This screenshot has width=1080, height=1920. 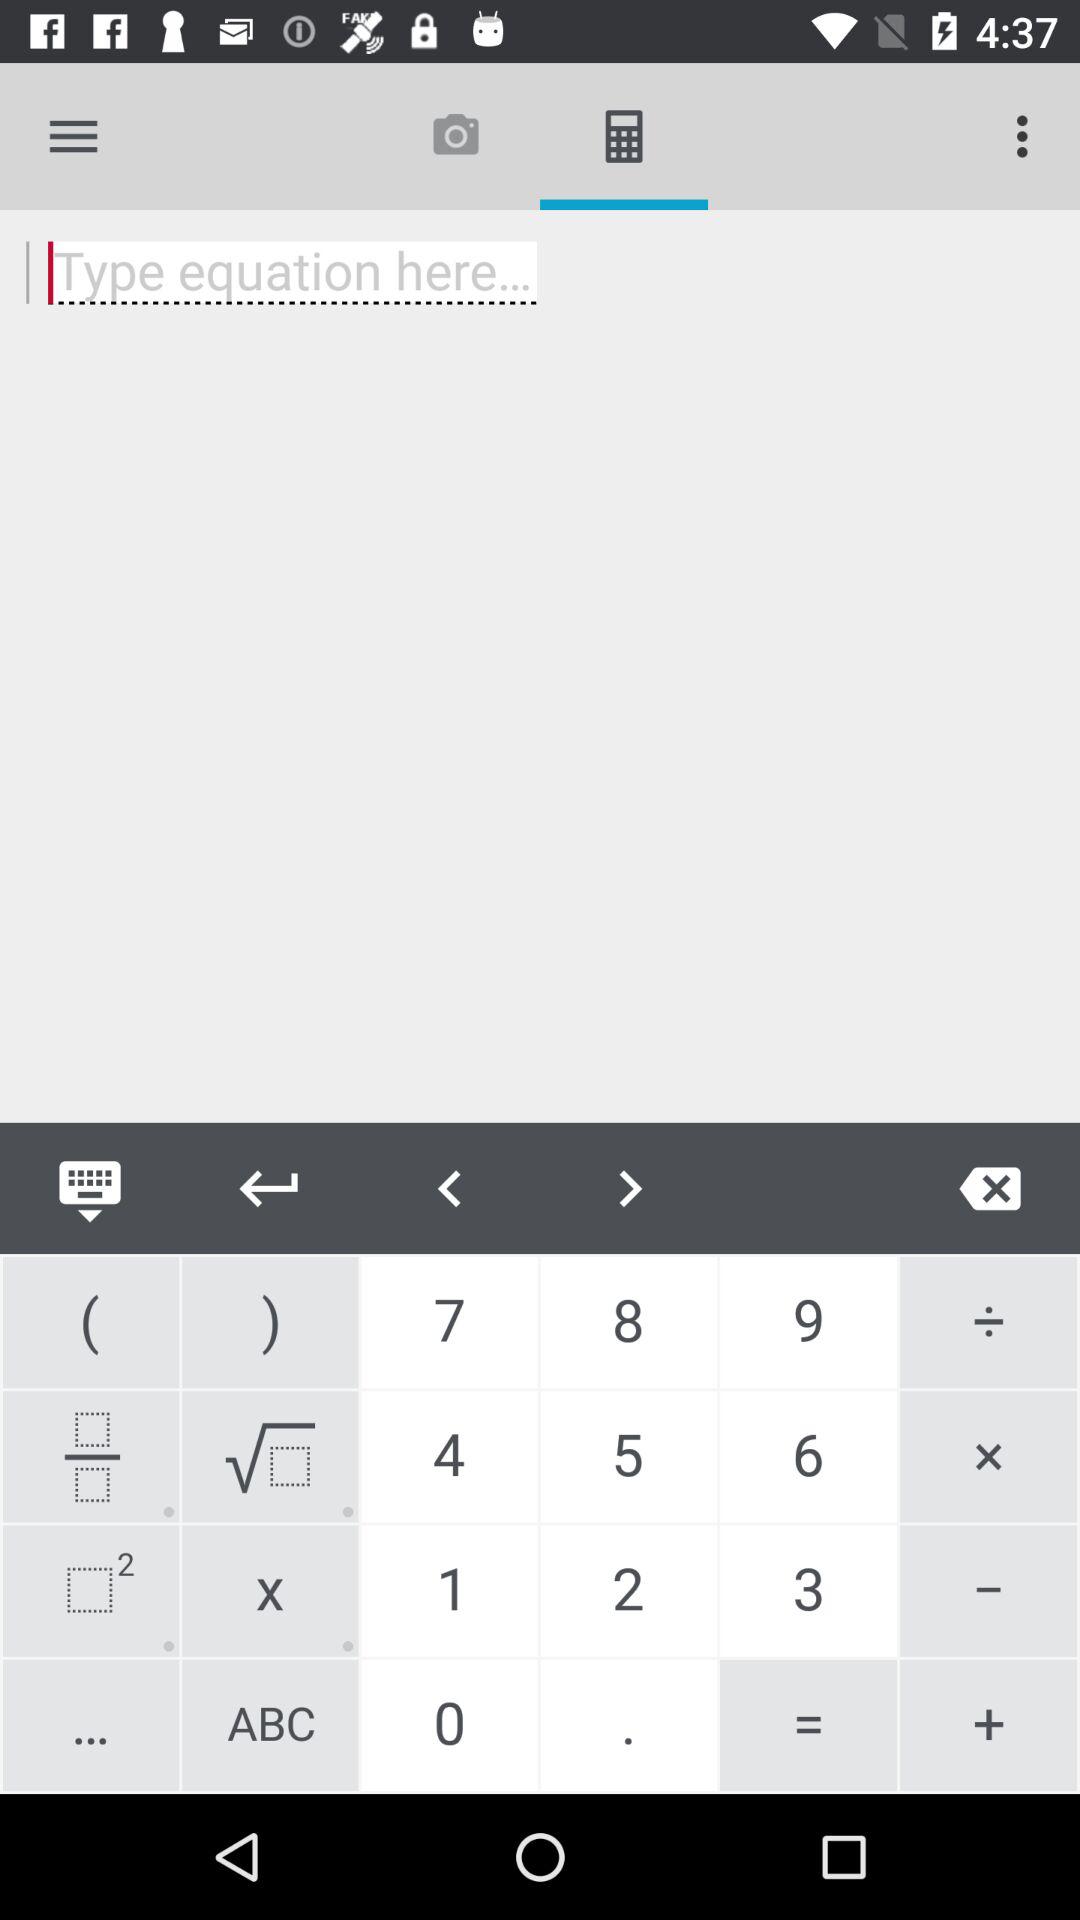 What do you see at coordinates (90, 1188) in the screenshot?
I see `open keyboard` at bounding box center [90, 1188].